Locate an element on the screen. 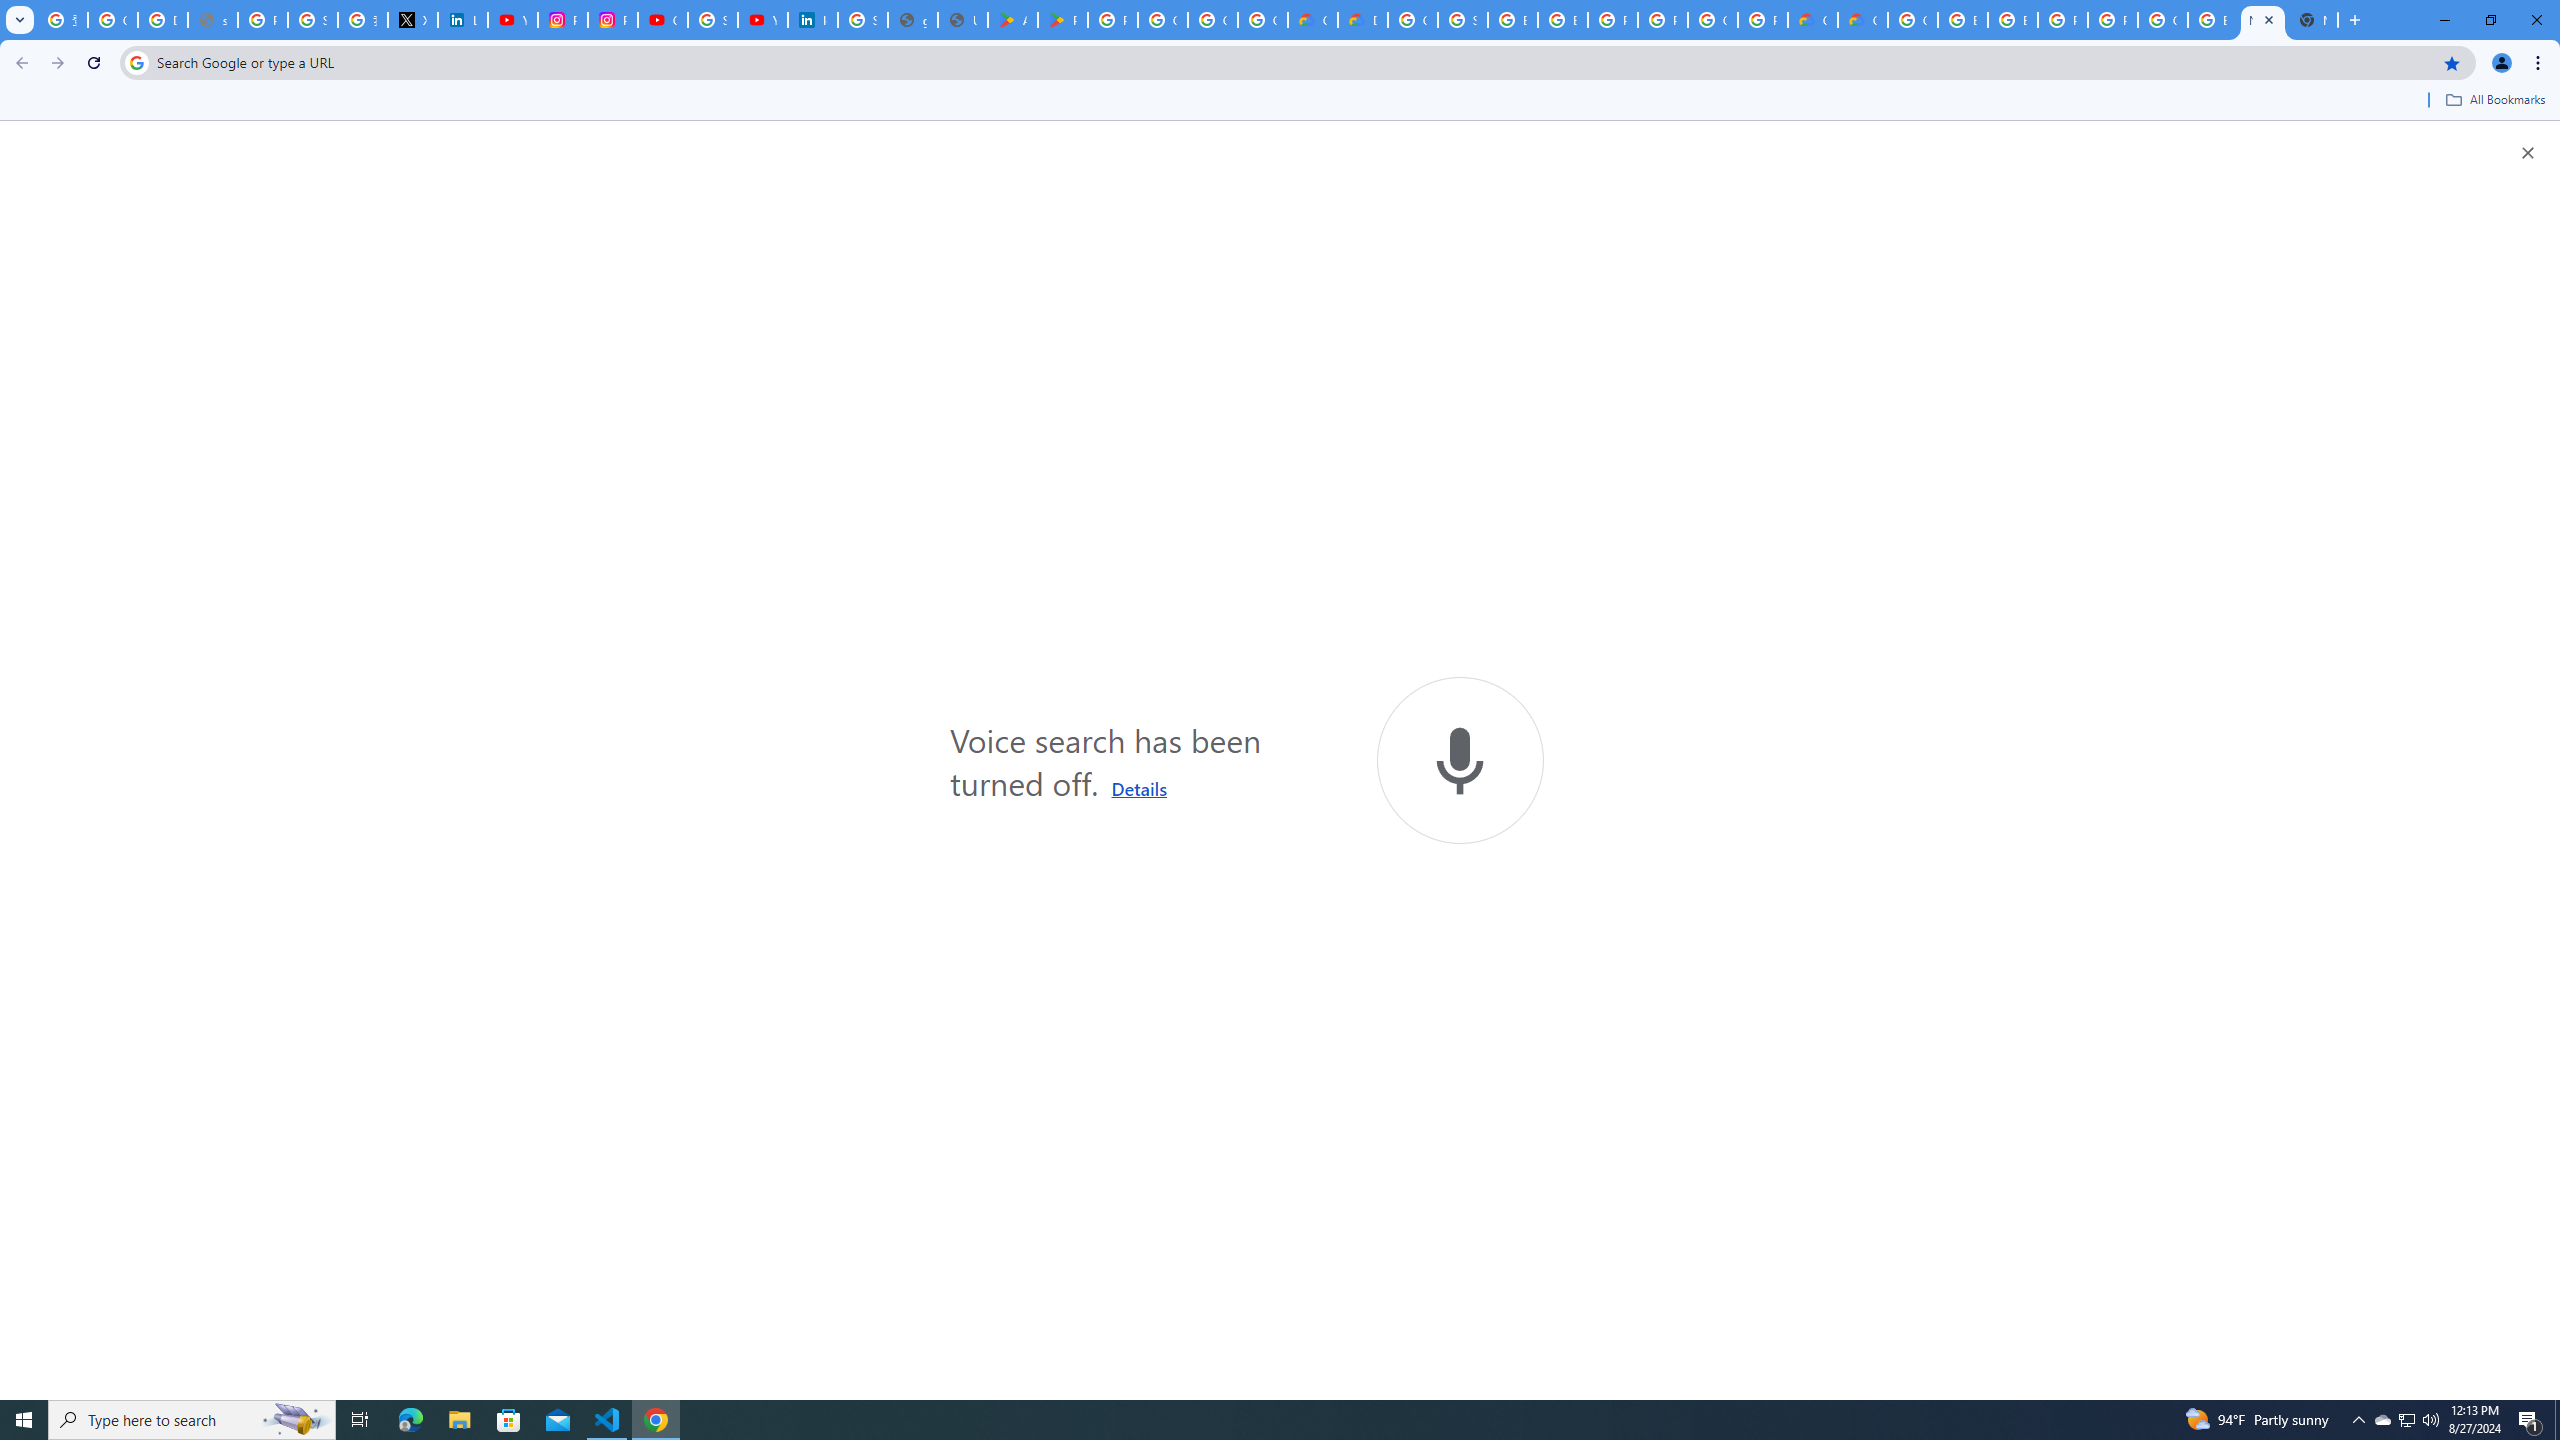  Google Cloud Platform is located at coordinates (2162, 20).